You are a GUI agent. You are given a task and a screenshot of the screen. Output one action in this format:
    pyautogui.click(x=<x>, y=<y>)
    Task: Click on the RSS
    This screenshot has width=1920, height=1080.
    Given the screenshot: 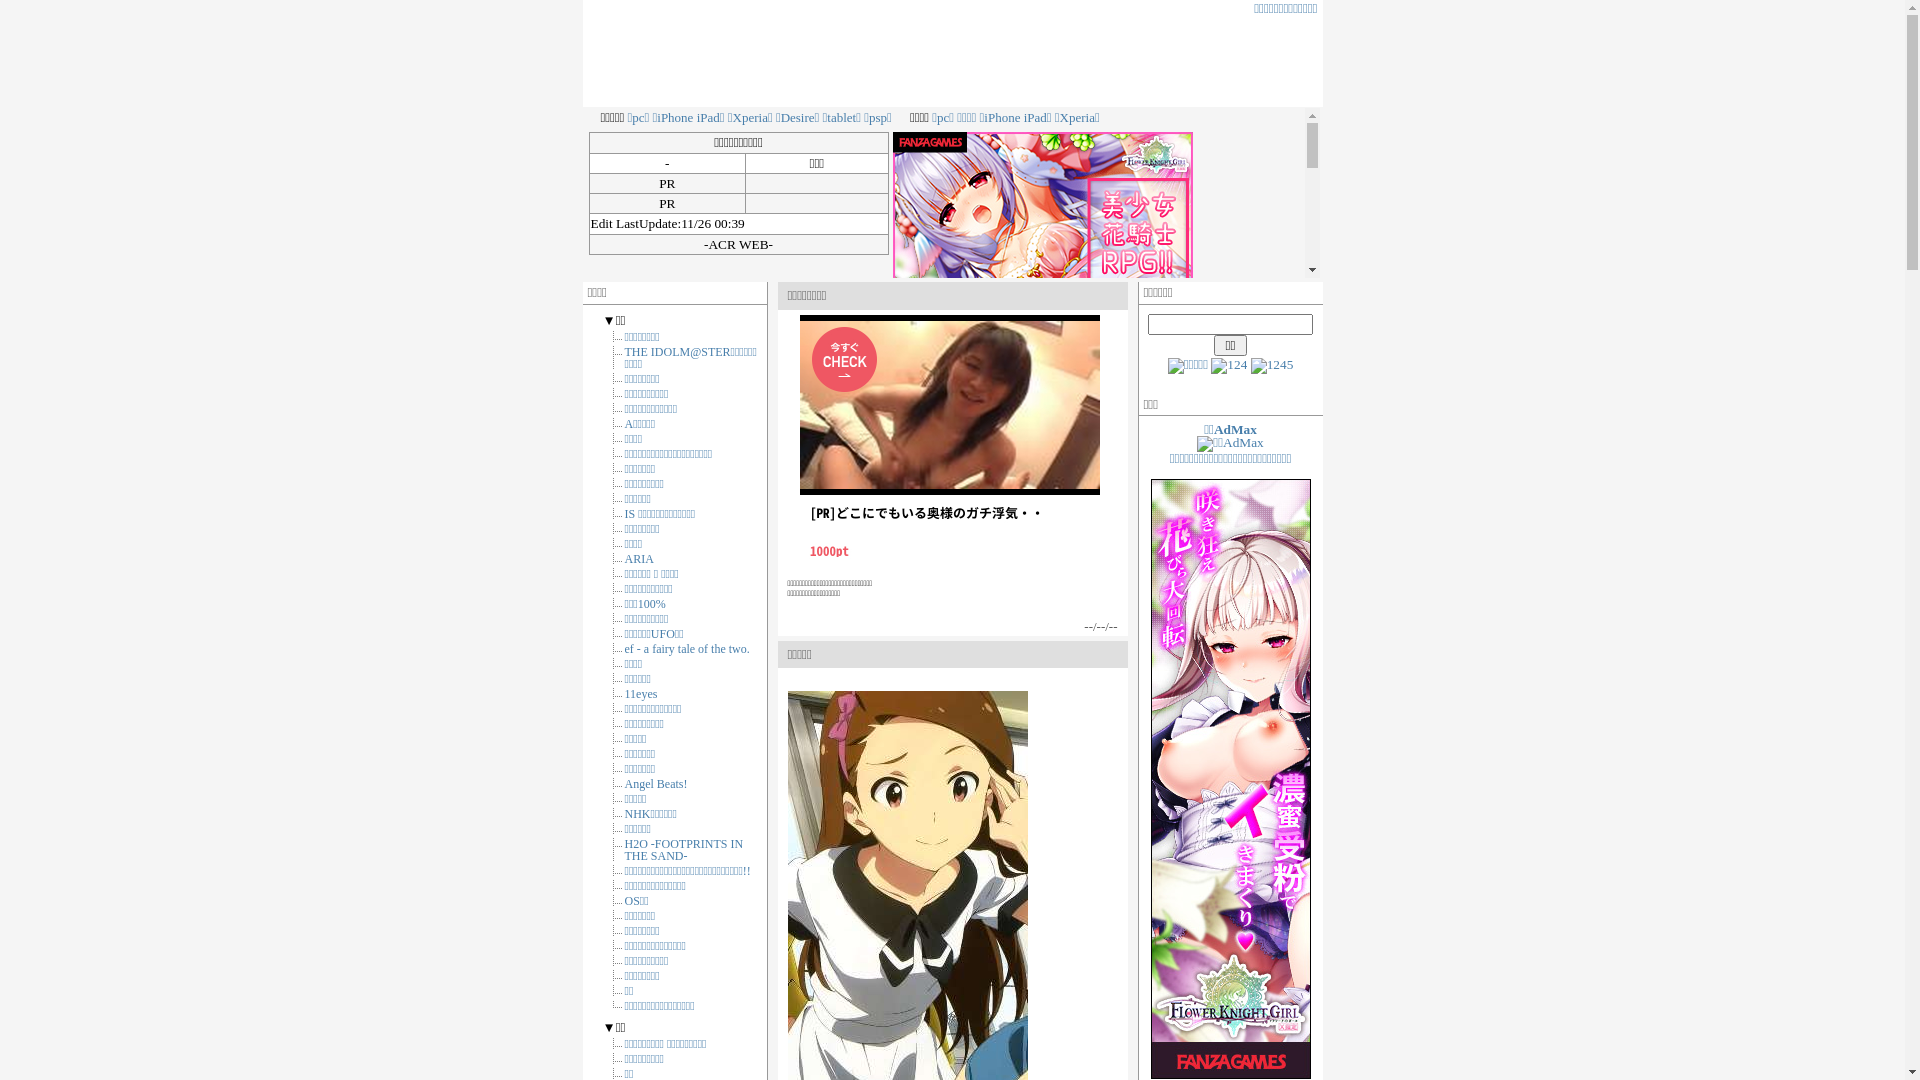 What is the action you would take?
    pyautogui.click(x=1272, y=366)
    